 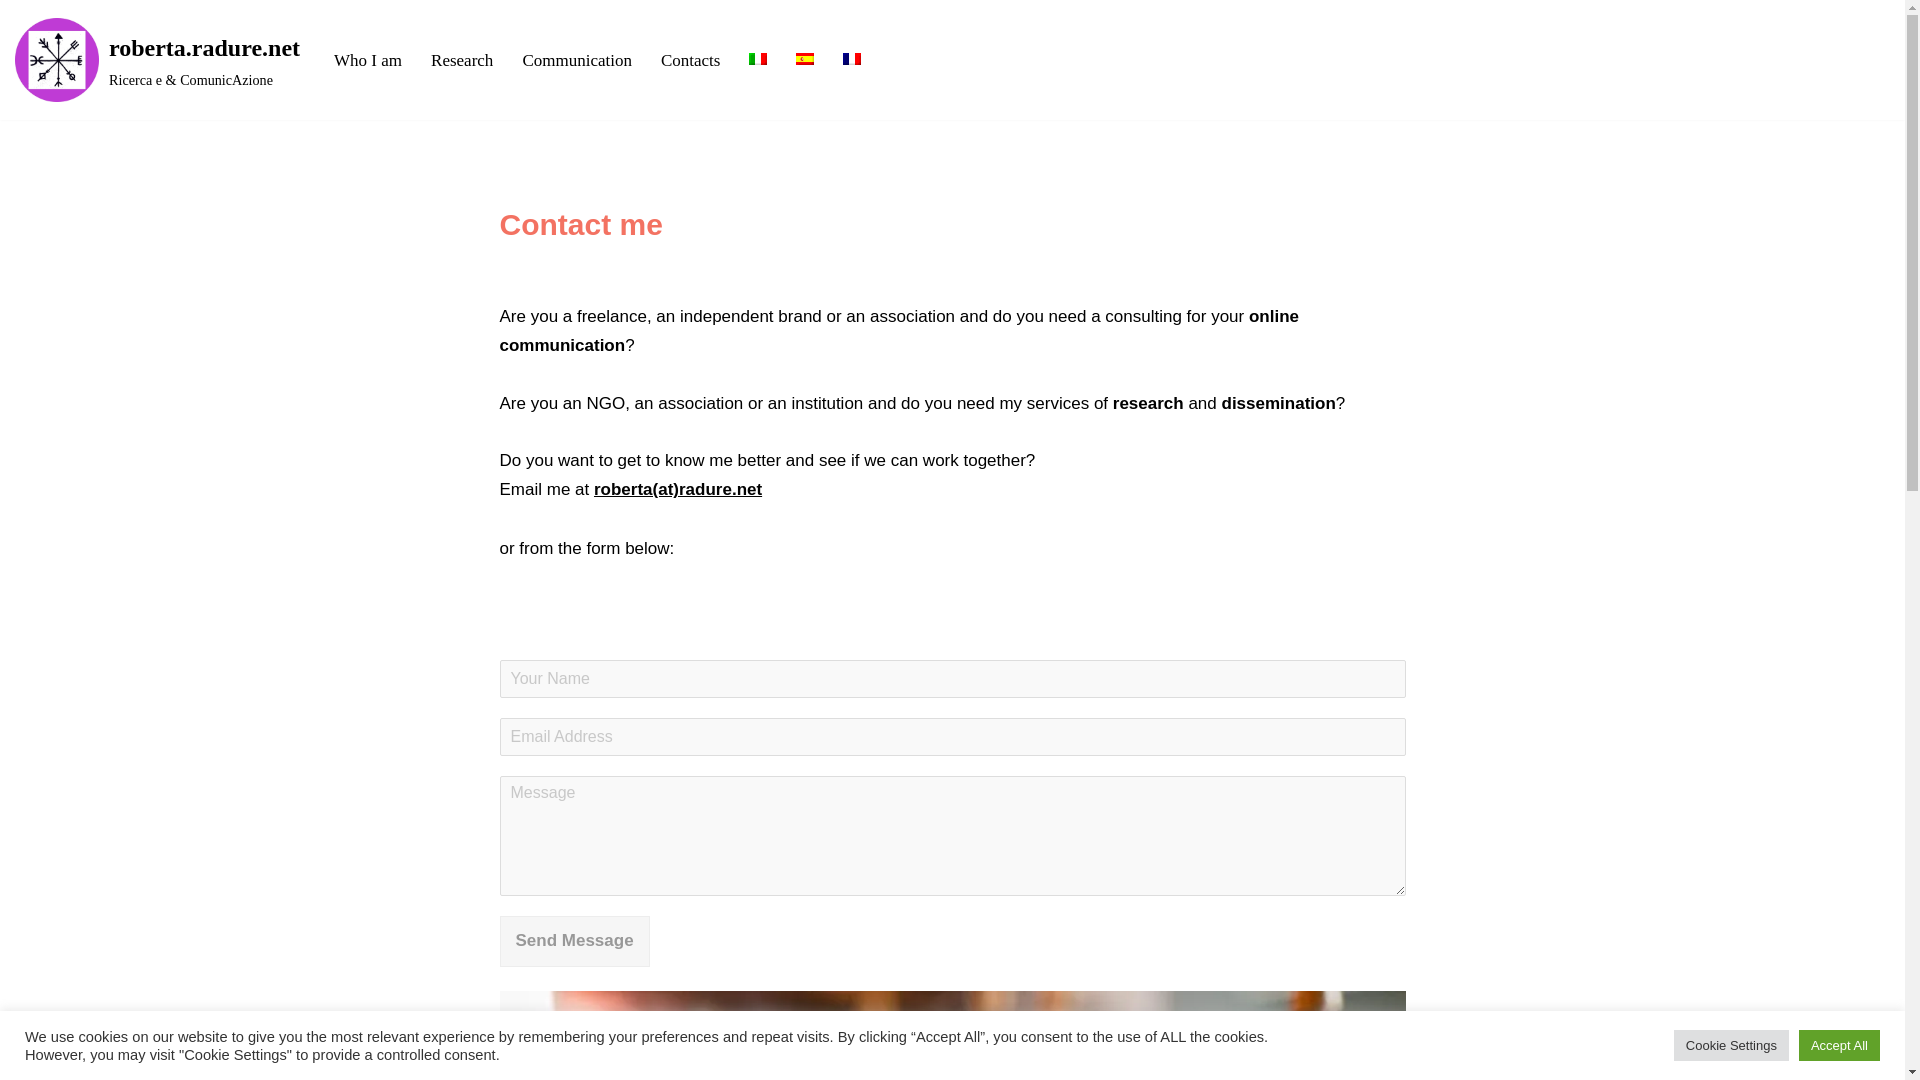 I want to click on Accept All, so click(x=1839, y=1045).